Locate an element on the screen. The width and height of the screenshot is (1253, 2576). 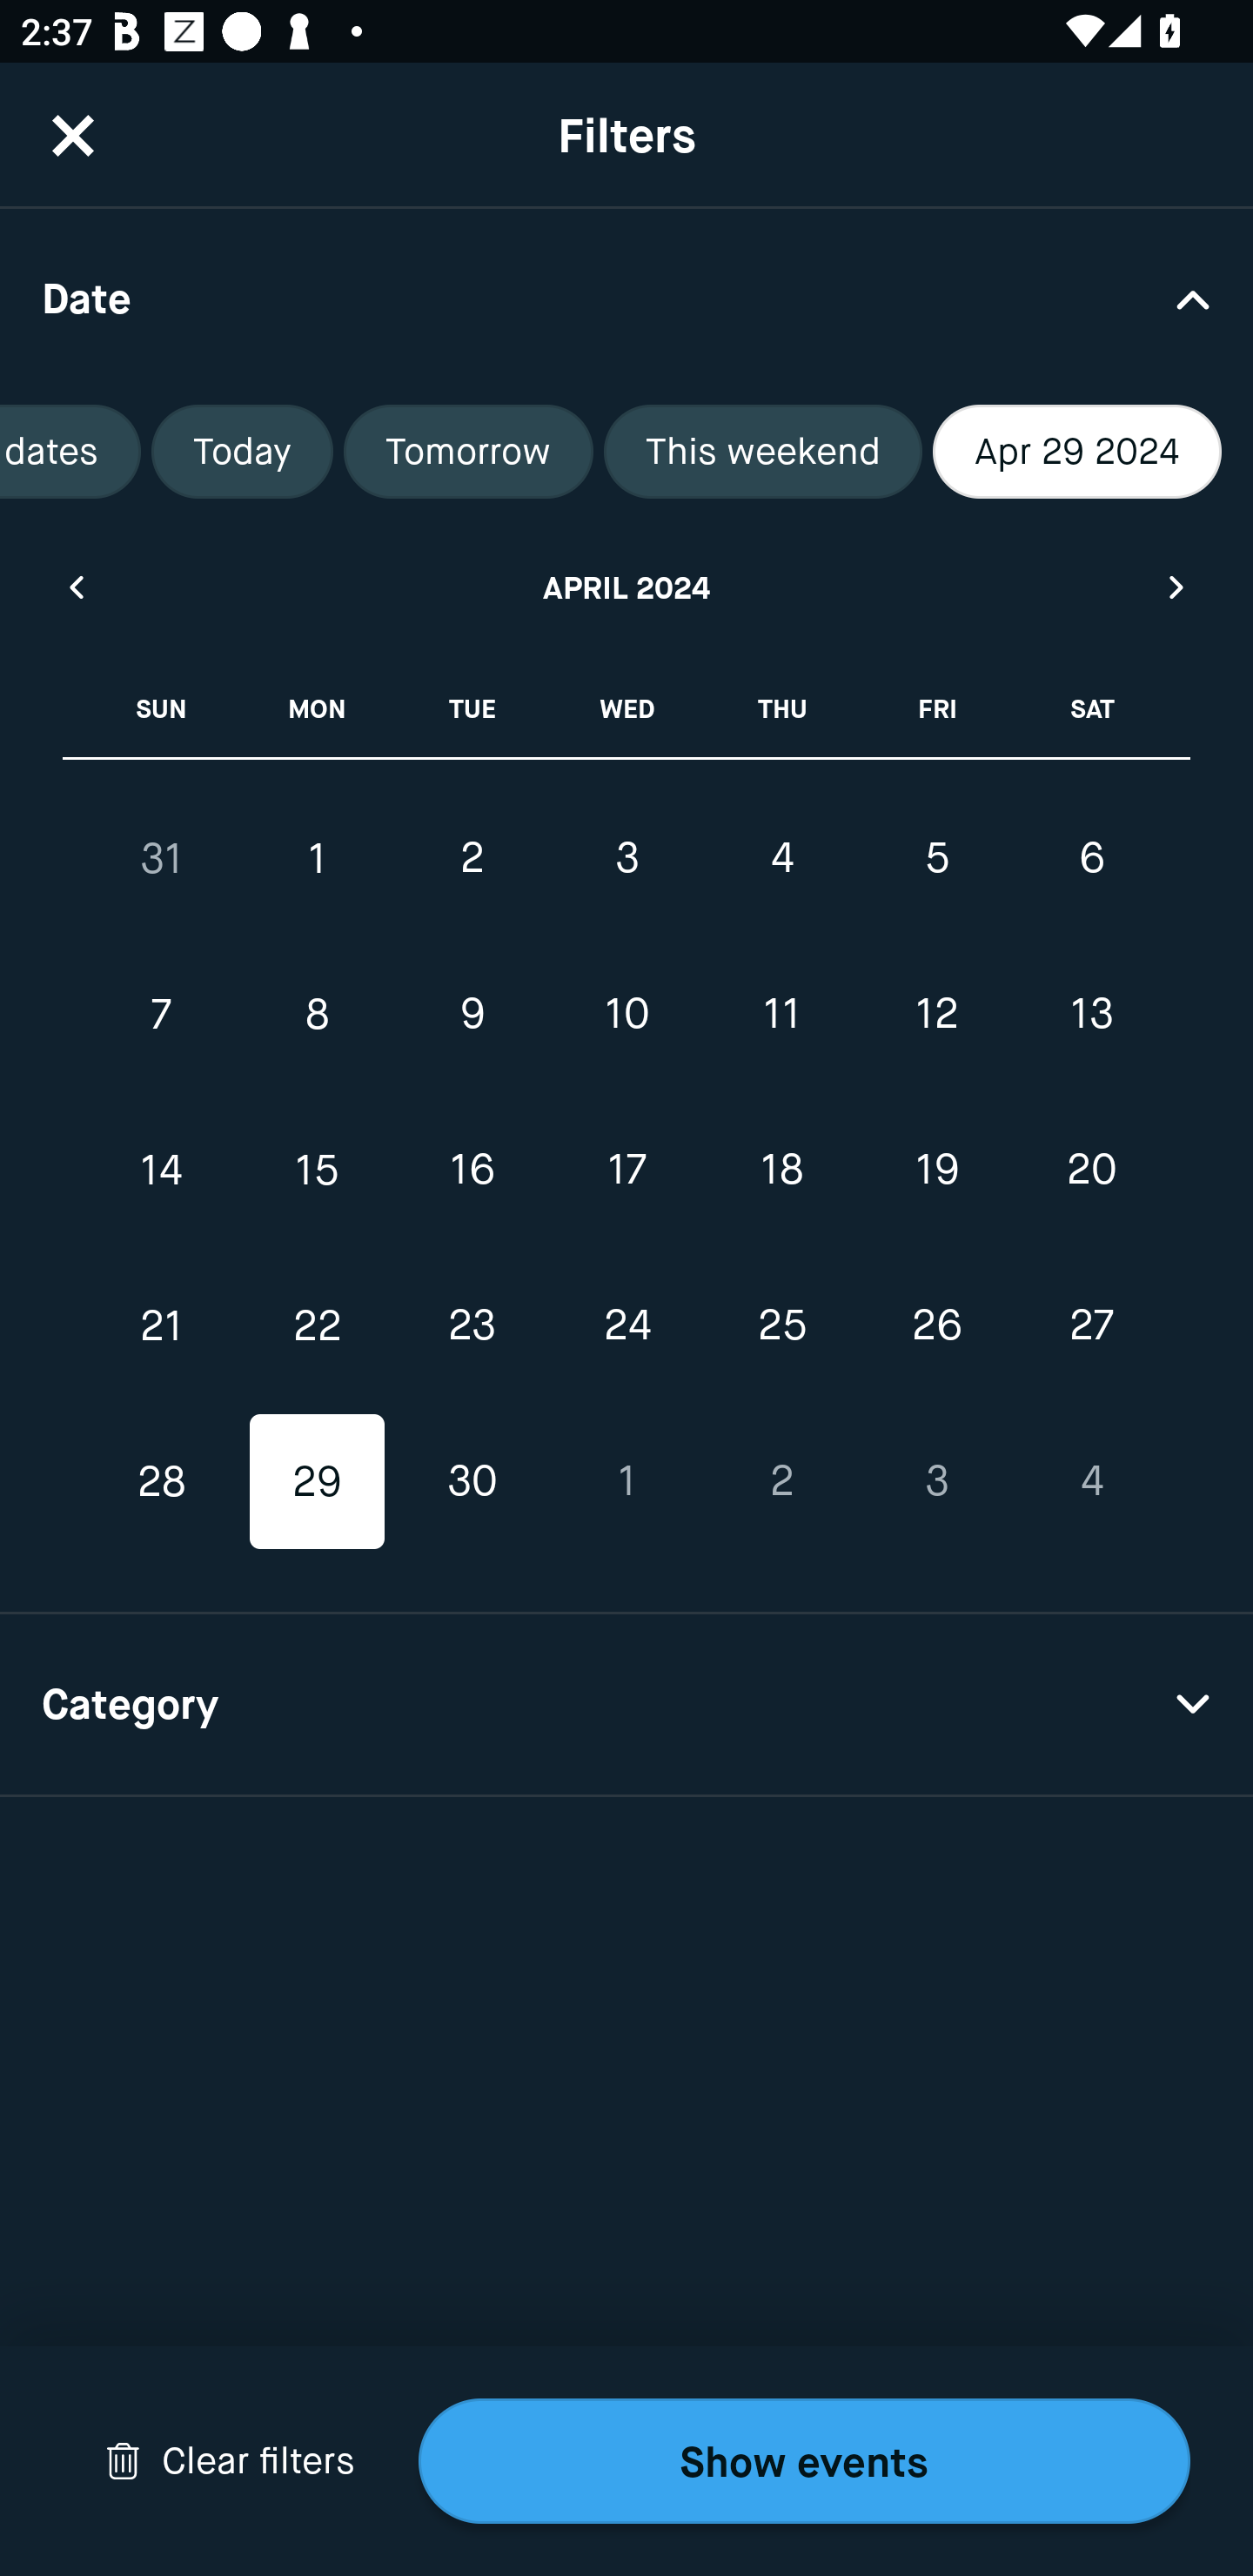
Drop Down Arrow Clear filters is located at coordinates (230, 2461).